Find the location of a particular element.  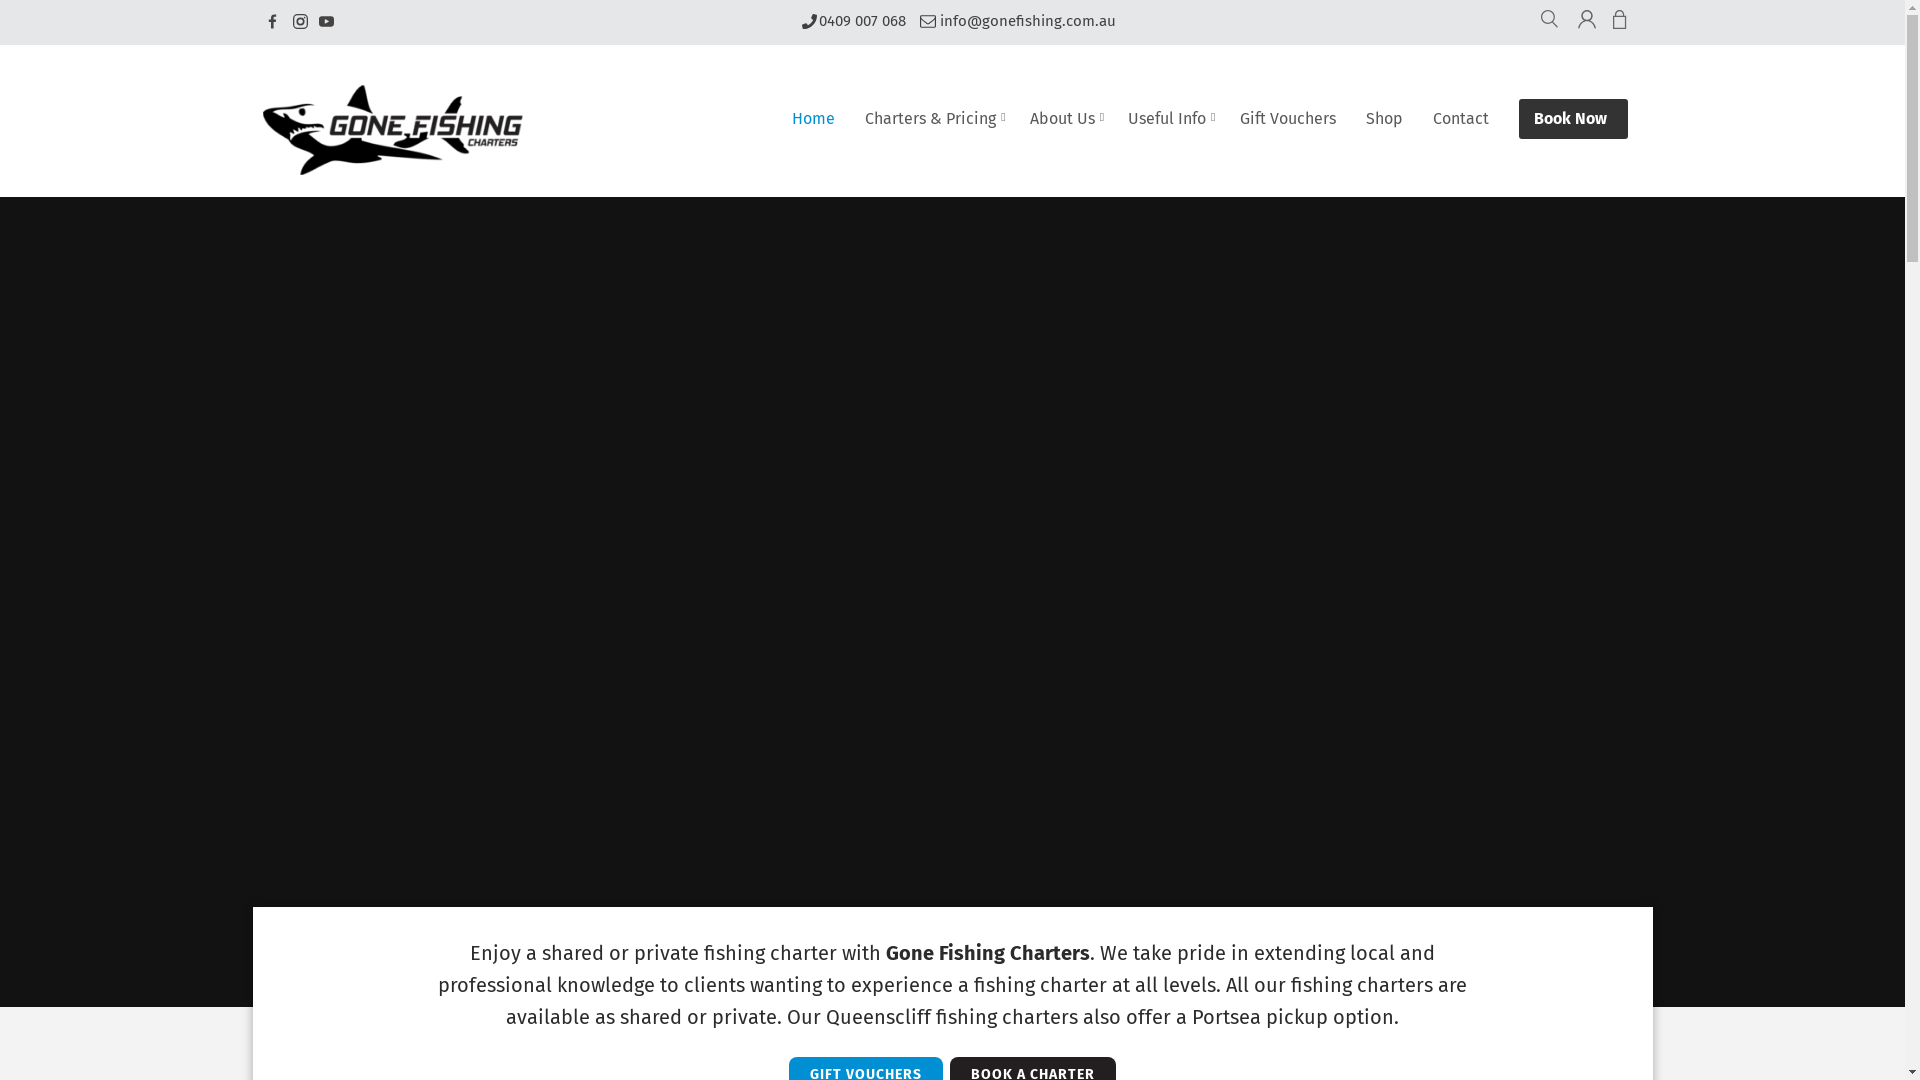

0409 007 068 is located at coordinates (852, 23).